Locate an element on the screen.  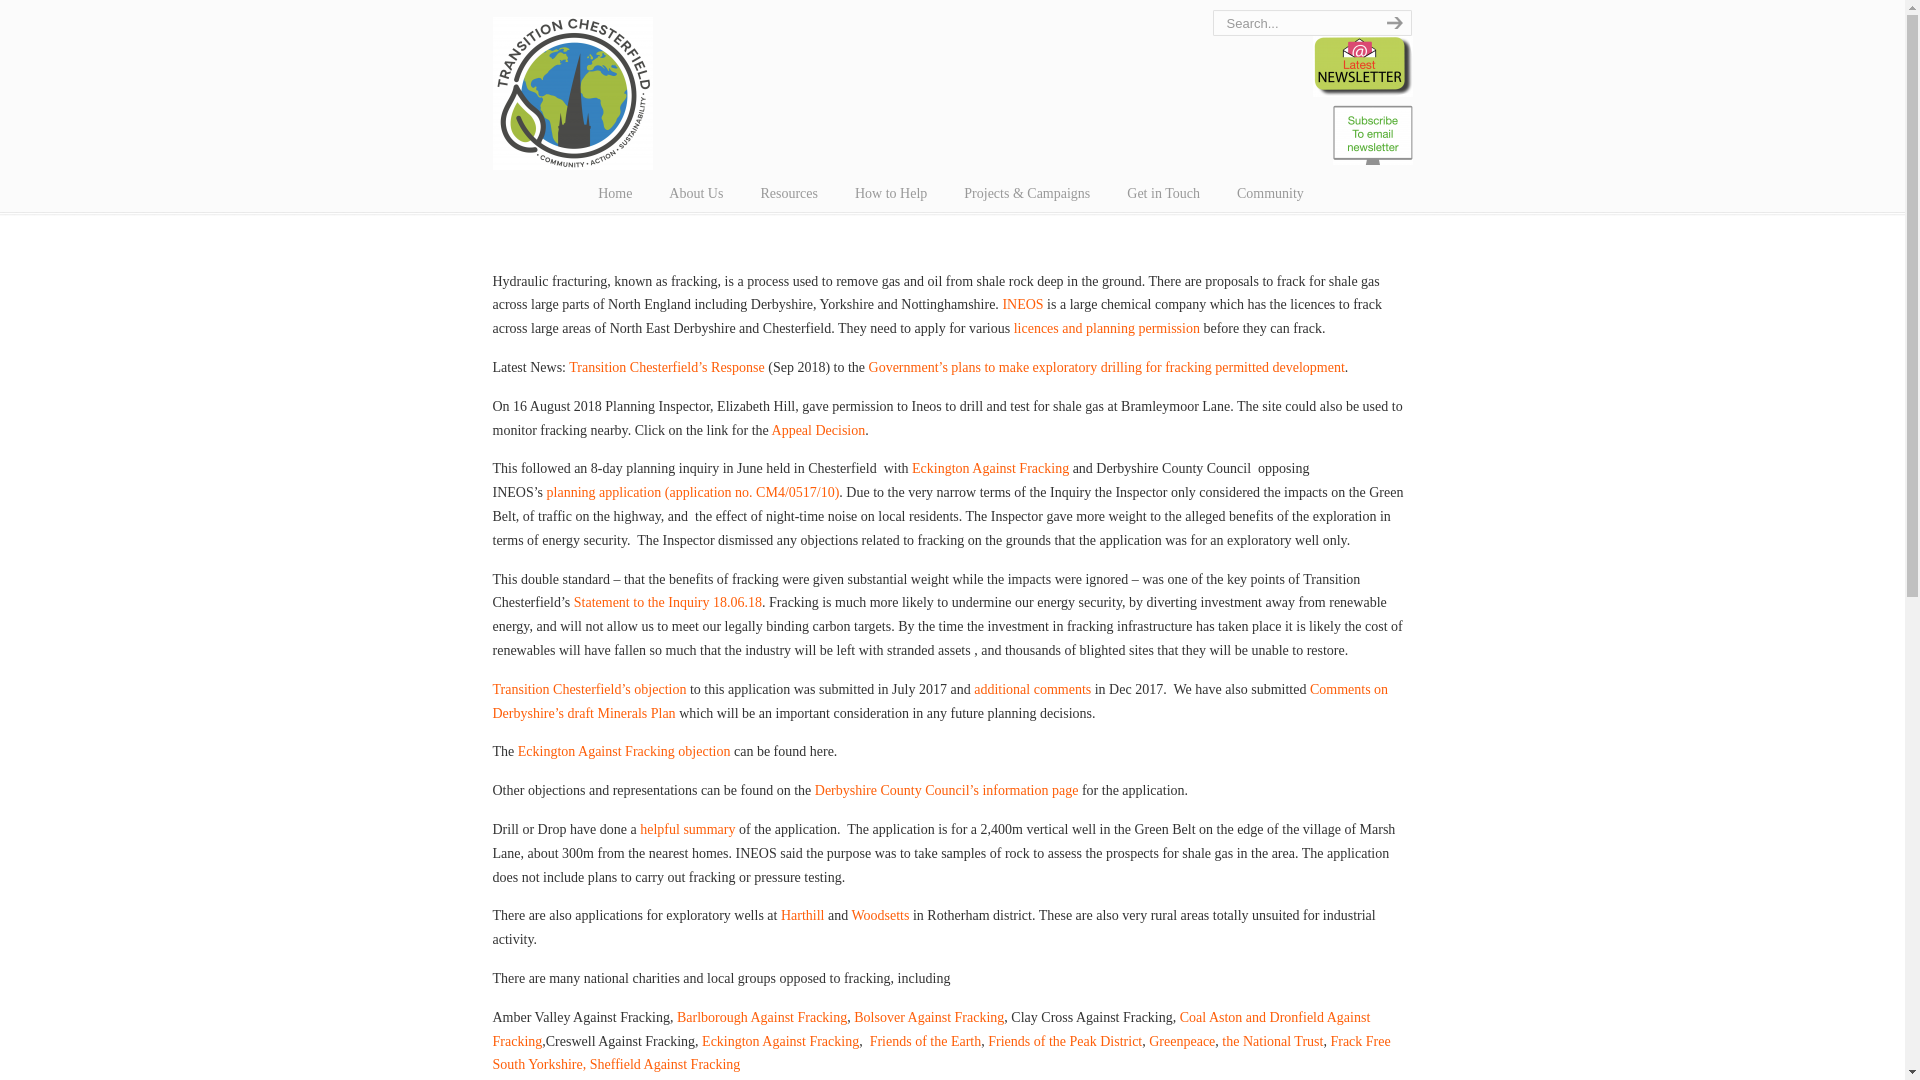
Eckington Against Fracking is located at coordinates (990, 468).